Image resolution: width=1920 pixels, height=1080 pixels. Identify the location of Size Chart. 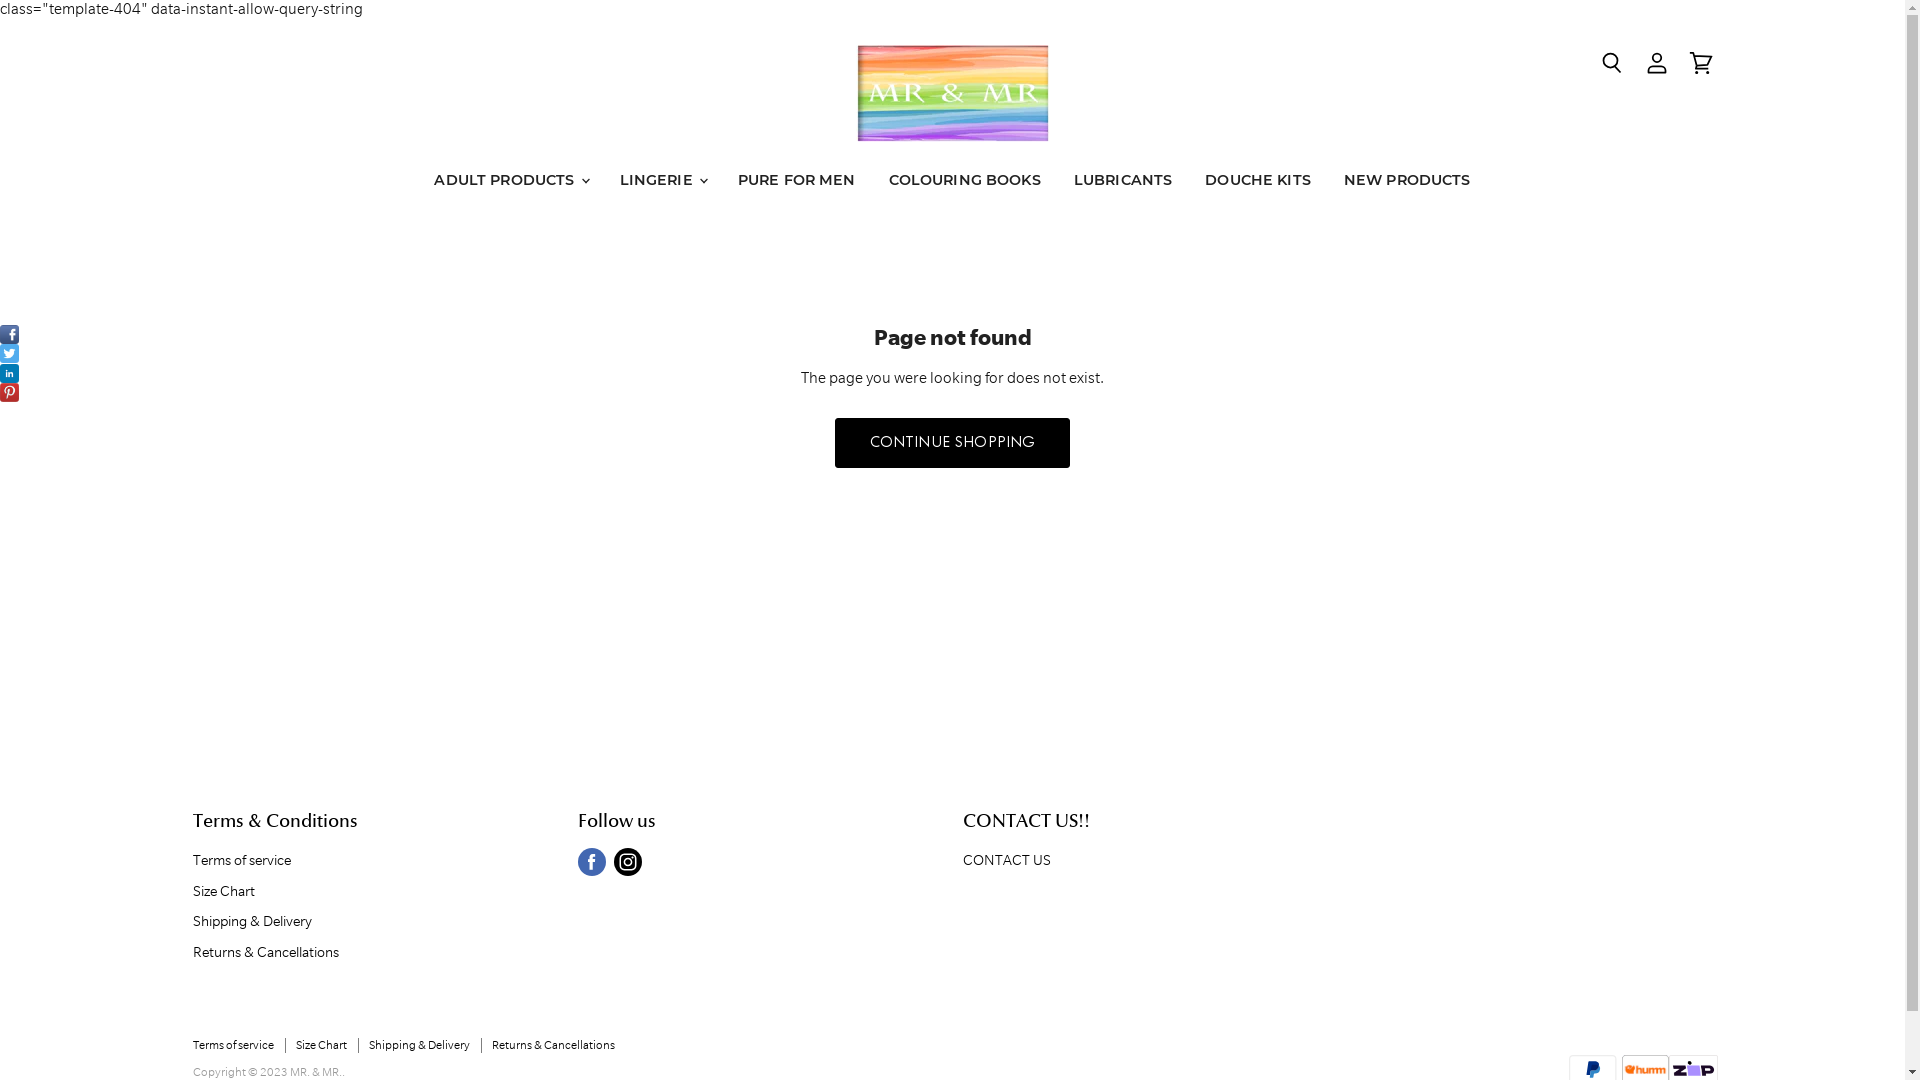
(223, 891).